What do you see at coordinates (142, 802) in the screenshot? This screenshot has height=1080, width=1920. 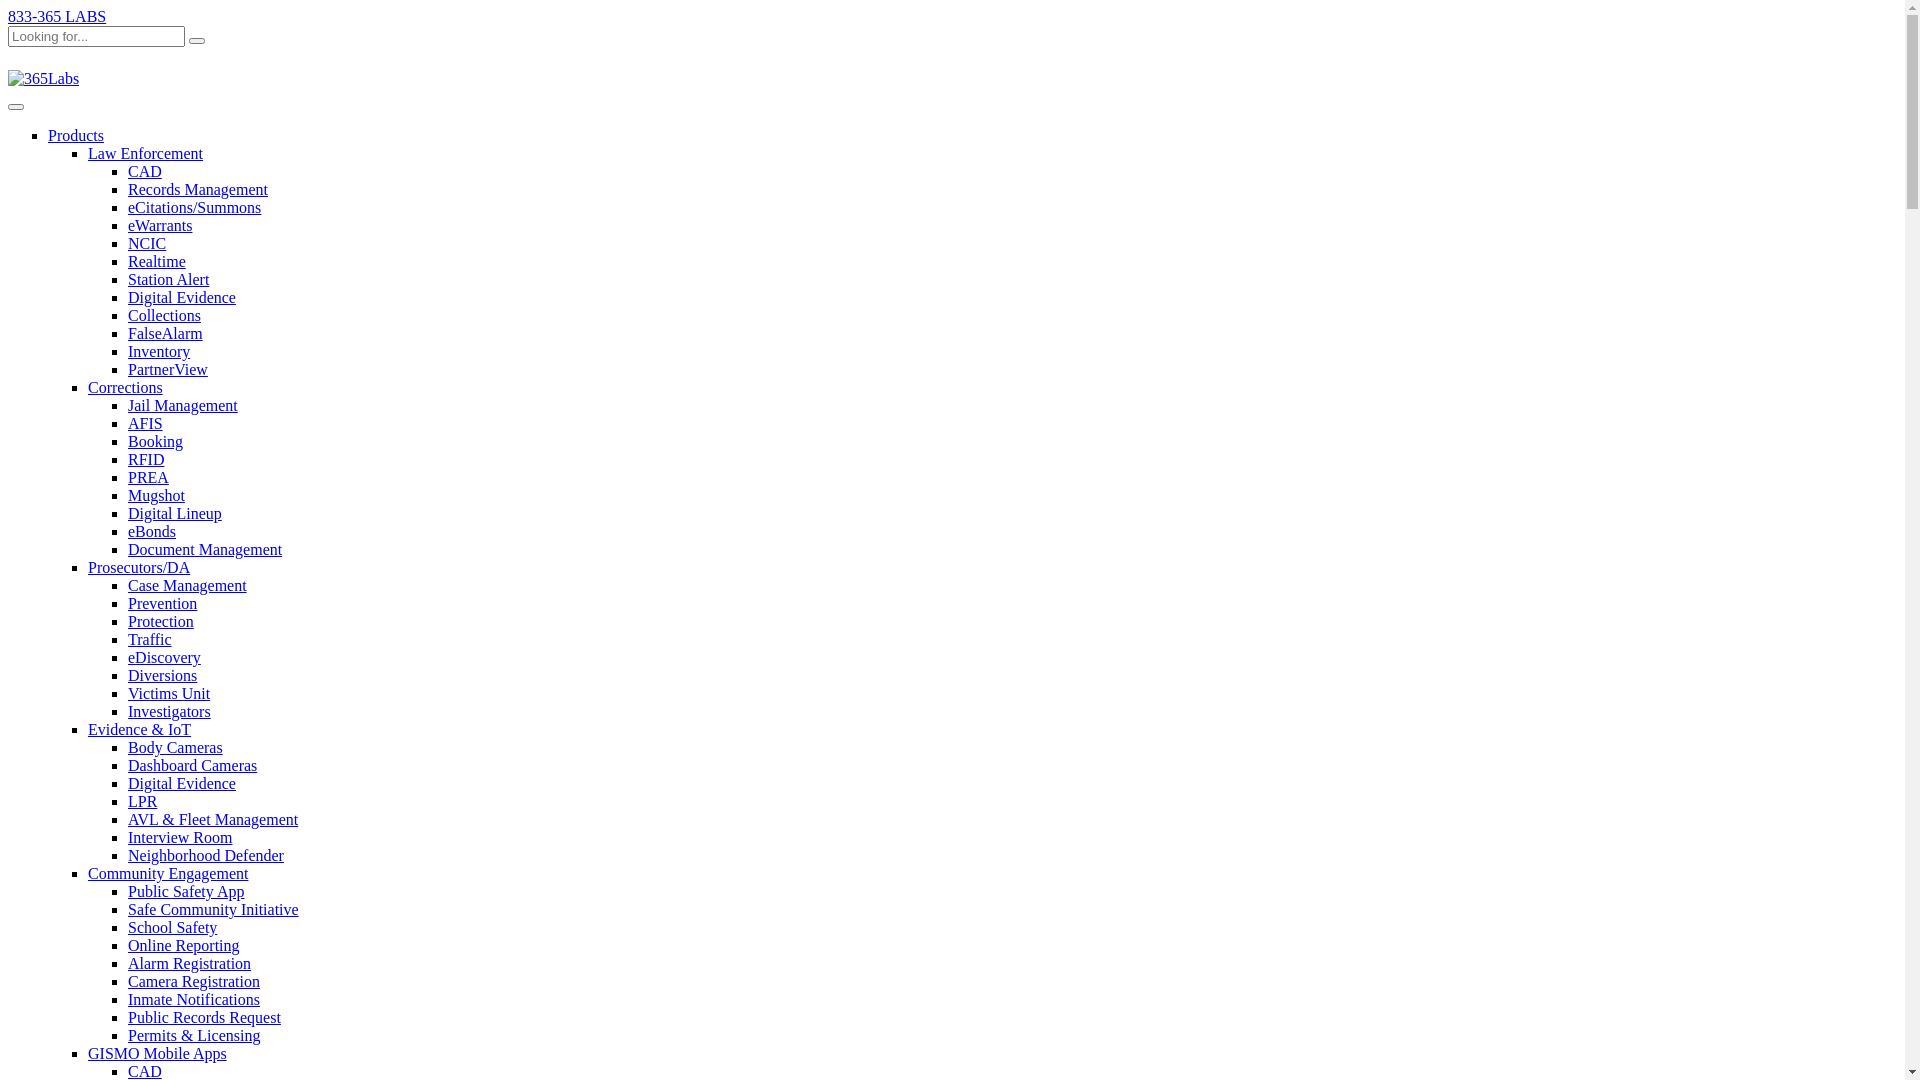 I see `LPR` at bounding box center [142, 802].